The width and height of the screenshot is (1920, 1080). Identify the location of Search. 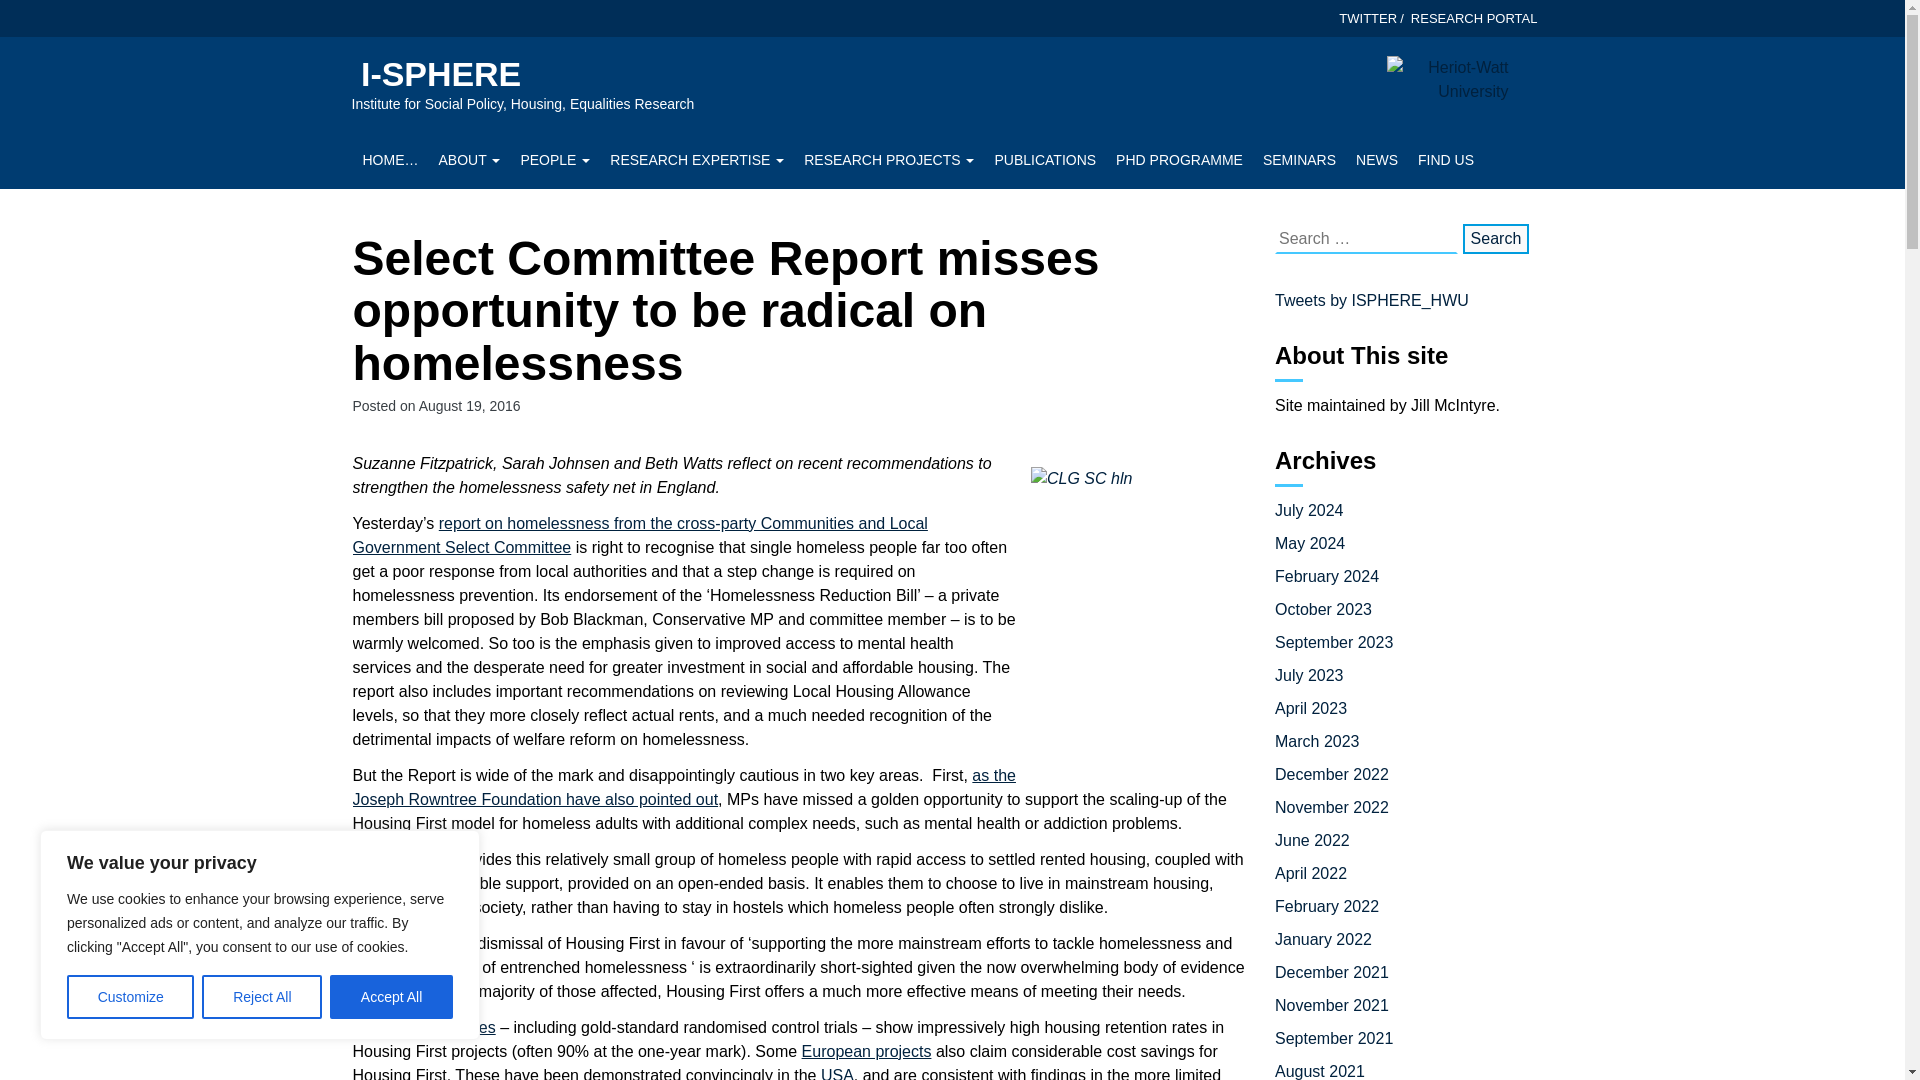
(1496, 238).